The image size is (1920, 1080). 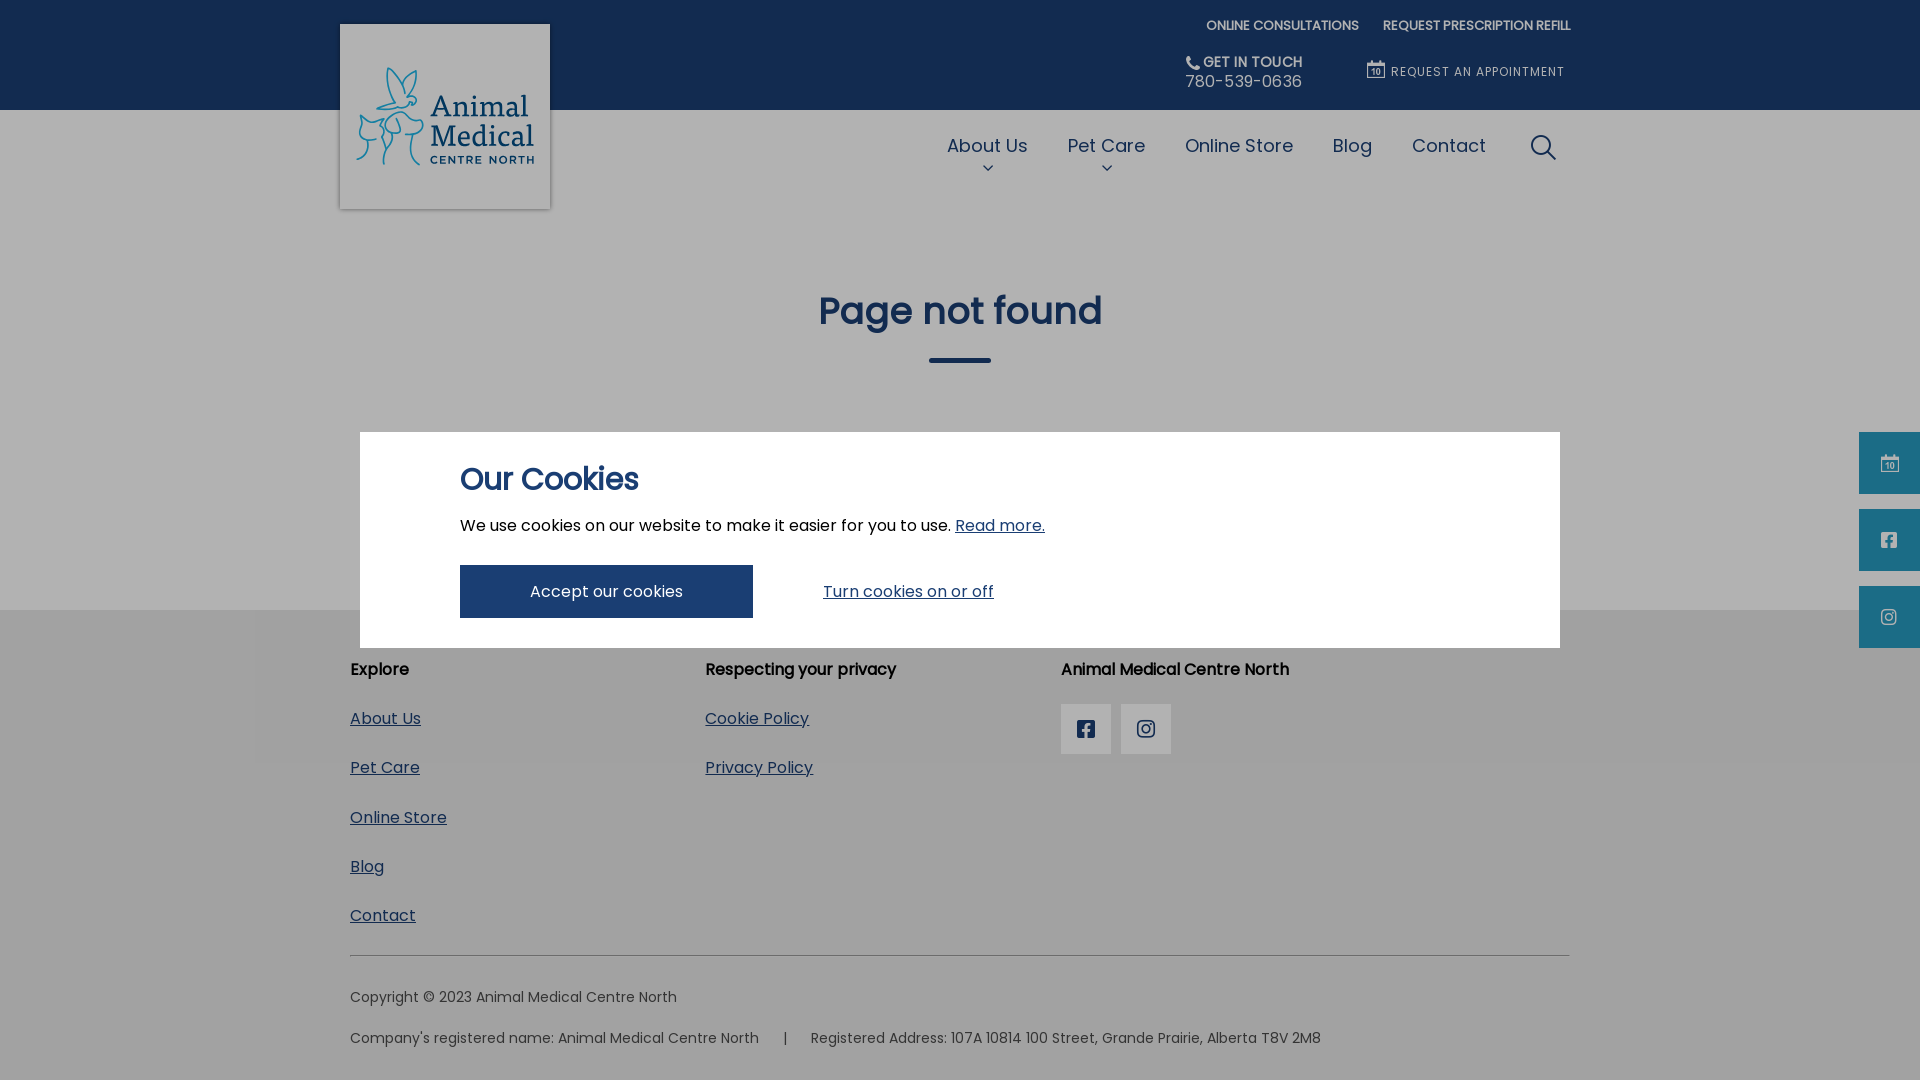 What do you see at coordinates (390, 916) in the screenshot?
I see `Contact` at bounding box center [390, 916].